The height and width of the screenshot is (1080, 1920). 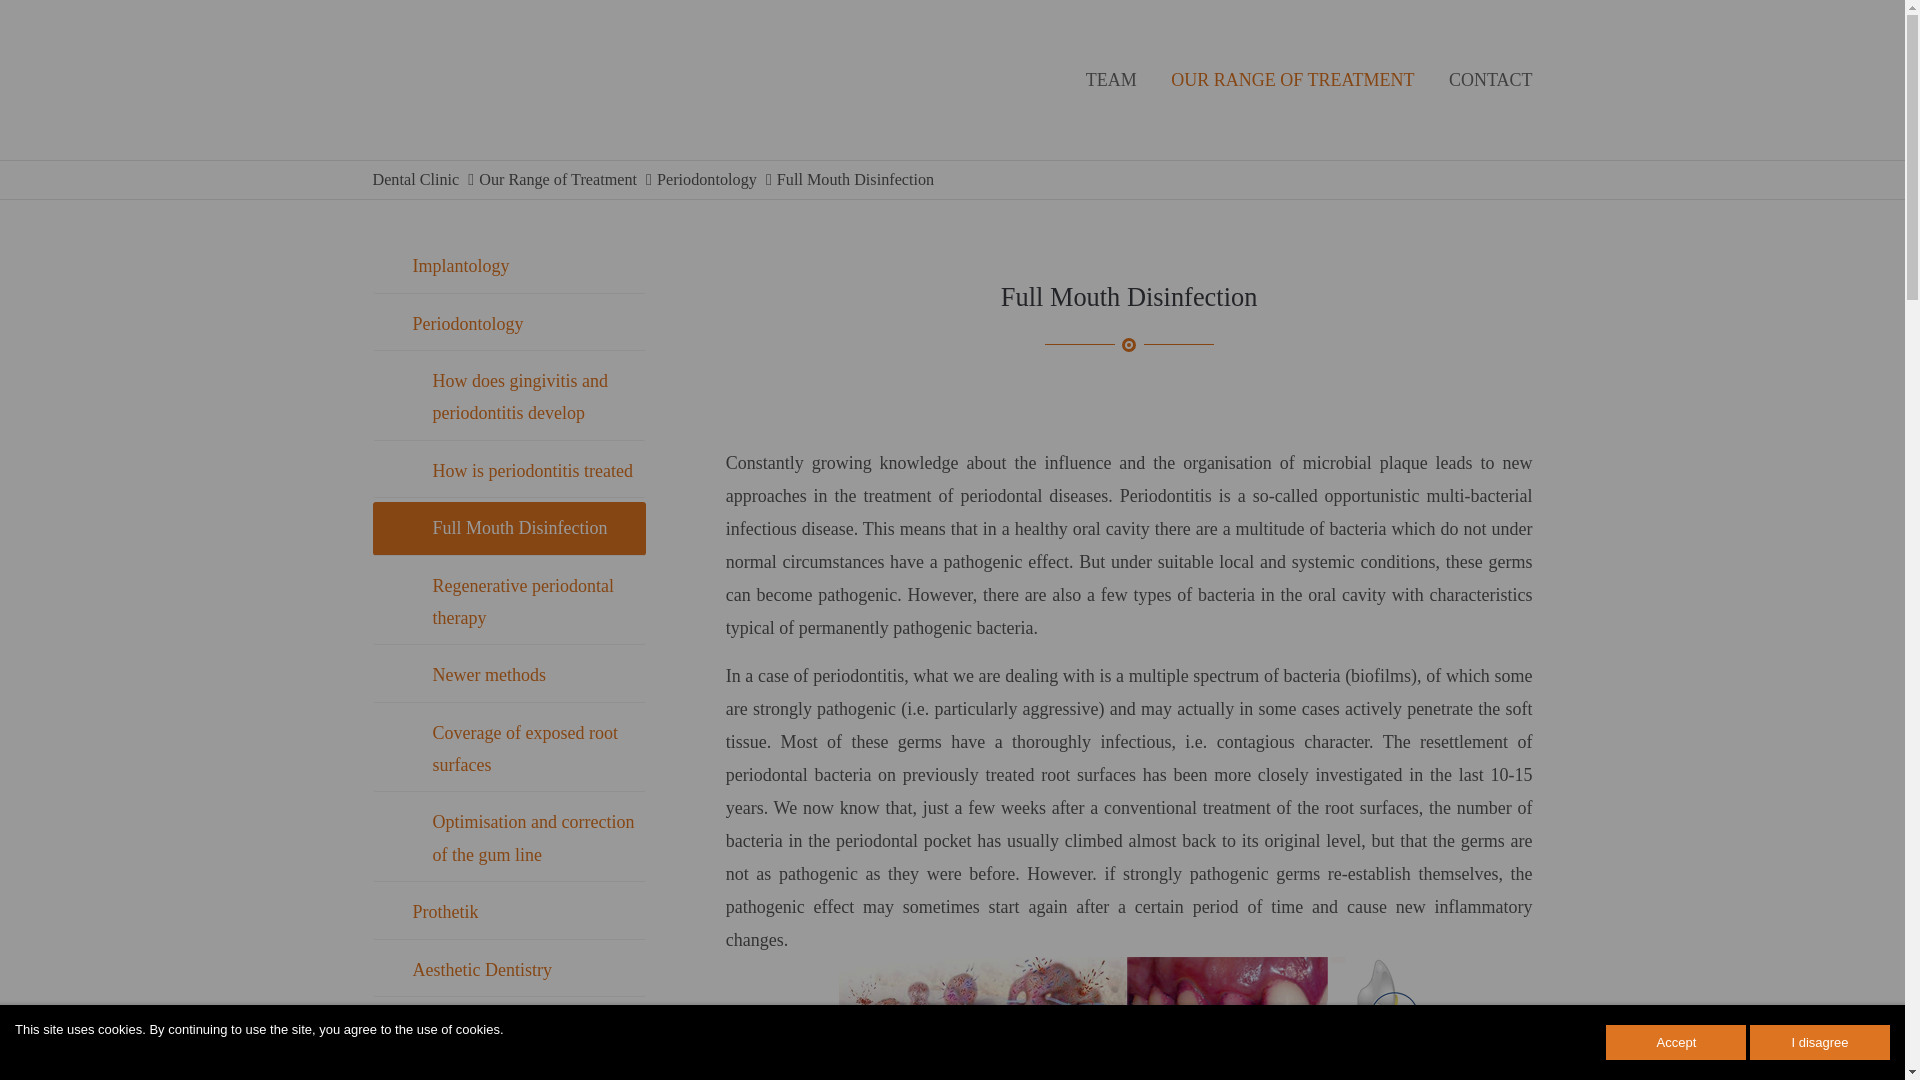 What do you see at coordinates (508, 676) in the screenshot?
I see `Neue Methoden` at bounding box center [508, 676].